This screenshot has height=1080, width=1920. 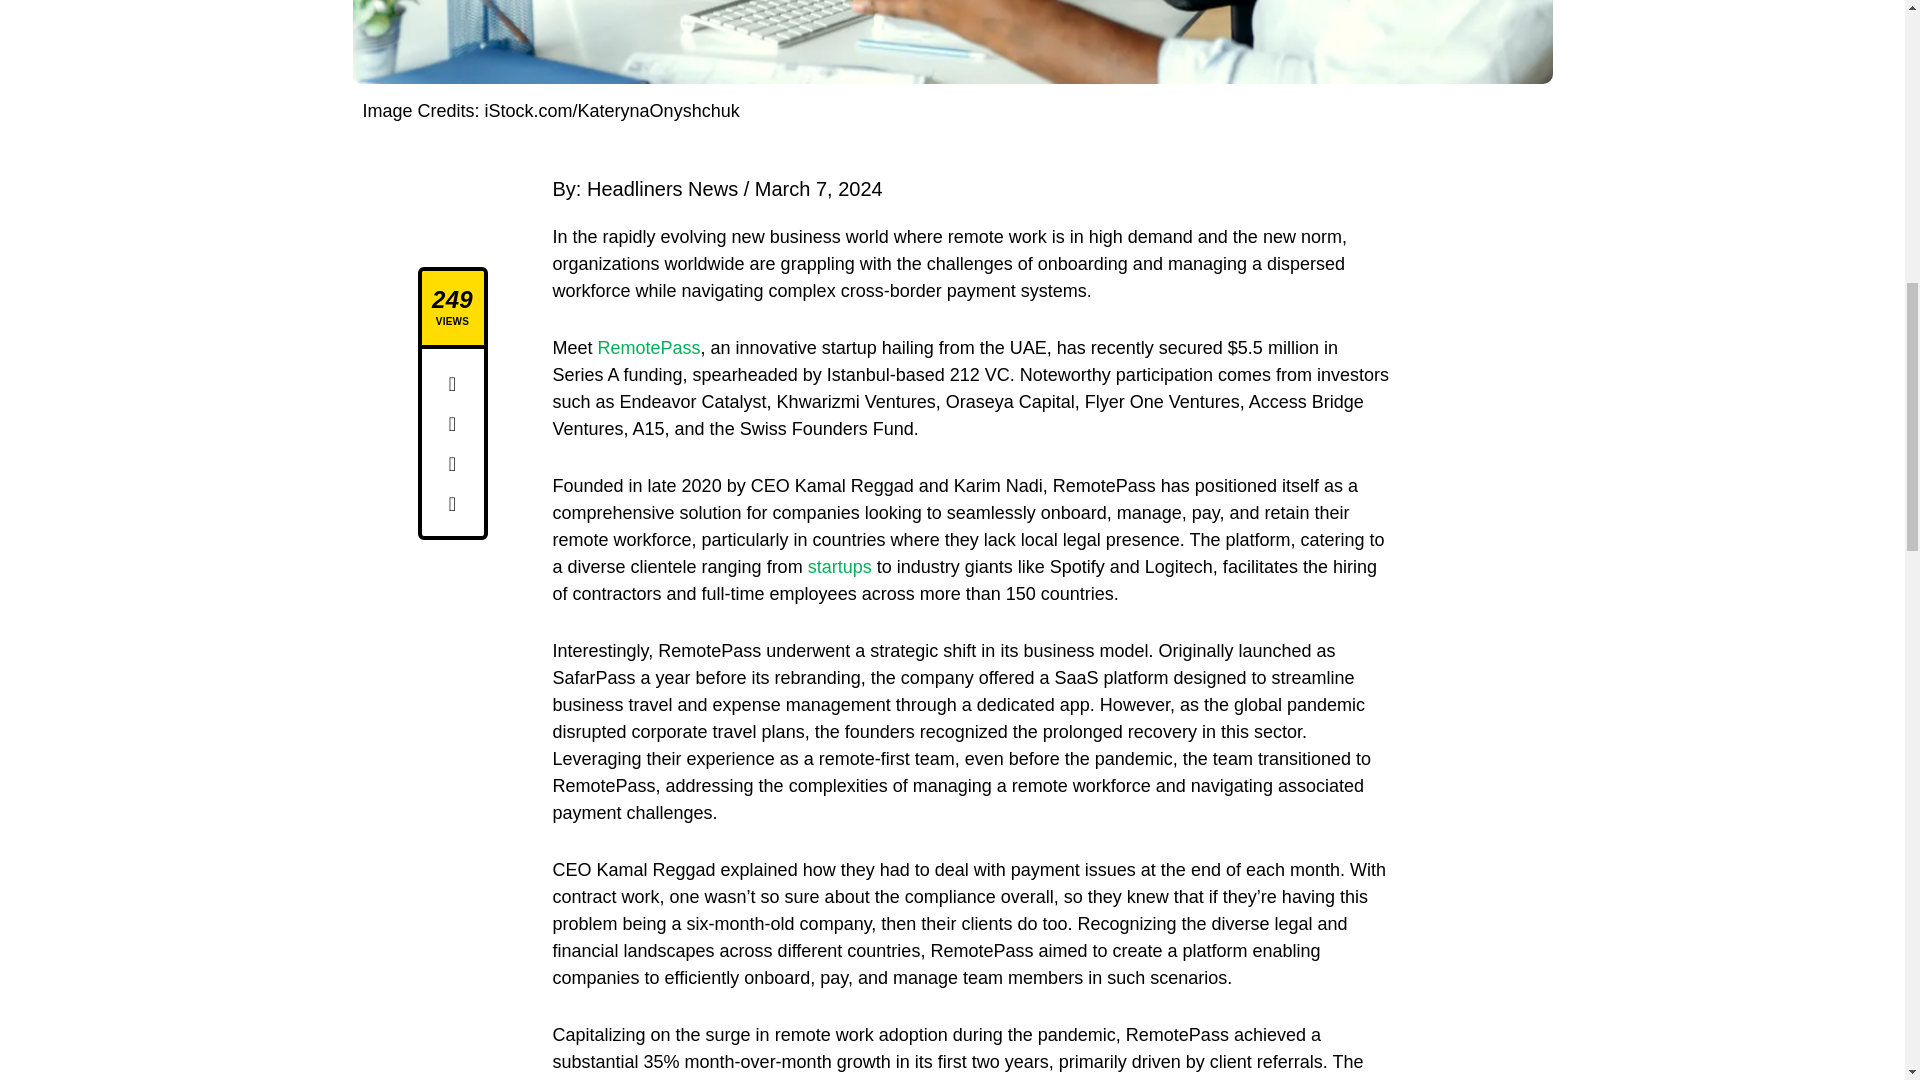 I want to click on RemotePass, so click(x=648, y=348).